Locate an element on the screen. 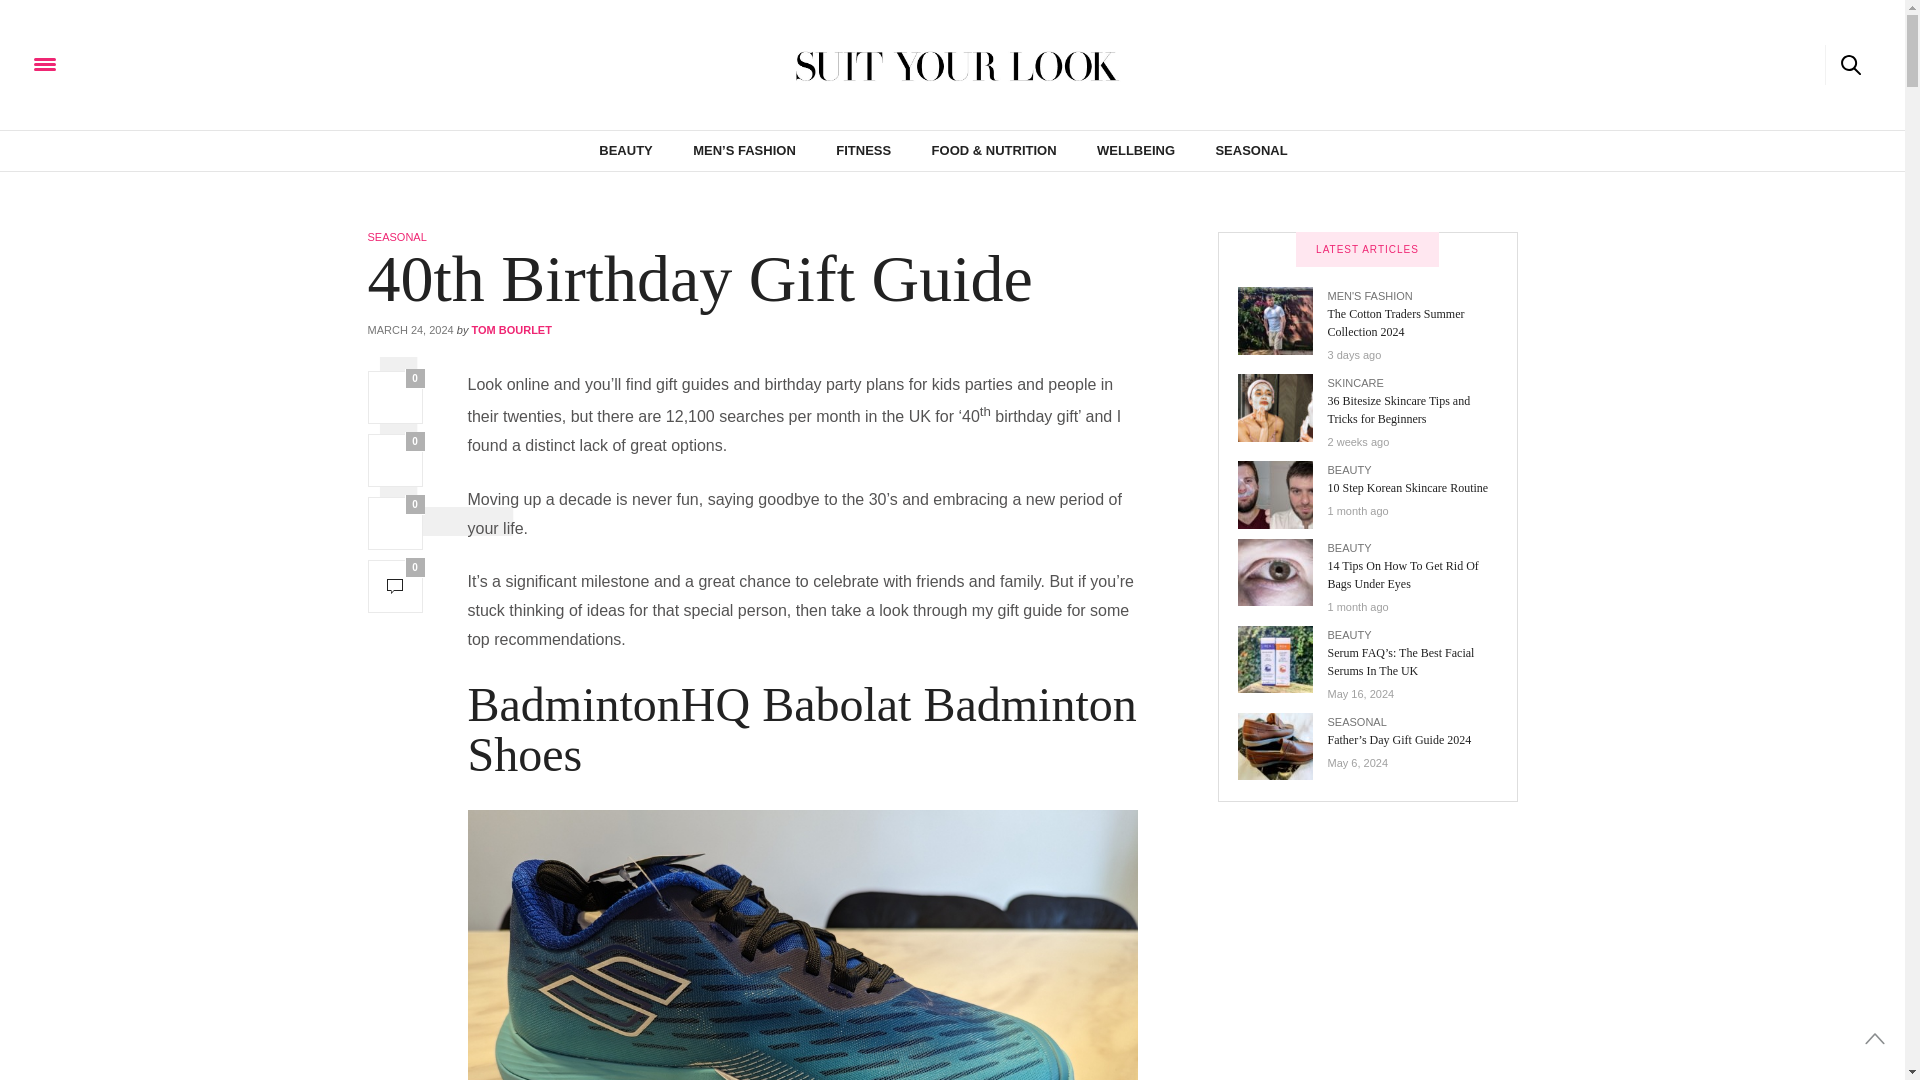 The image size is (1920, 1080). 0 is located at coordinates (395, 460).